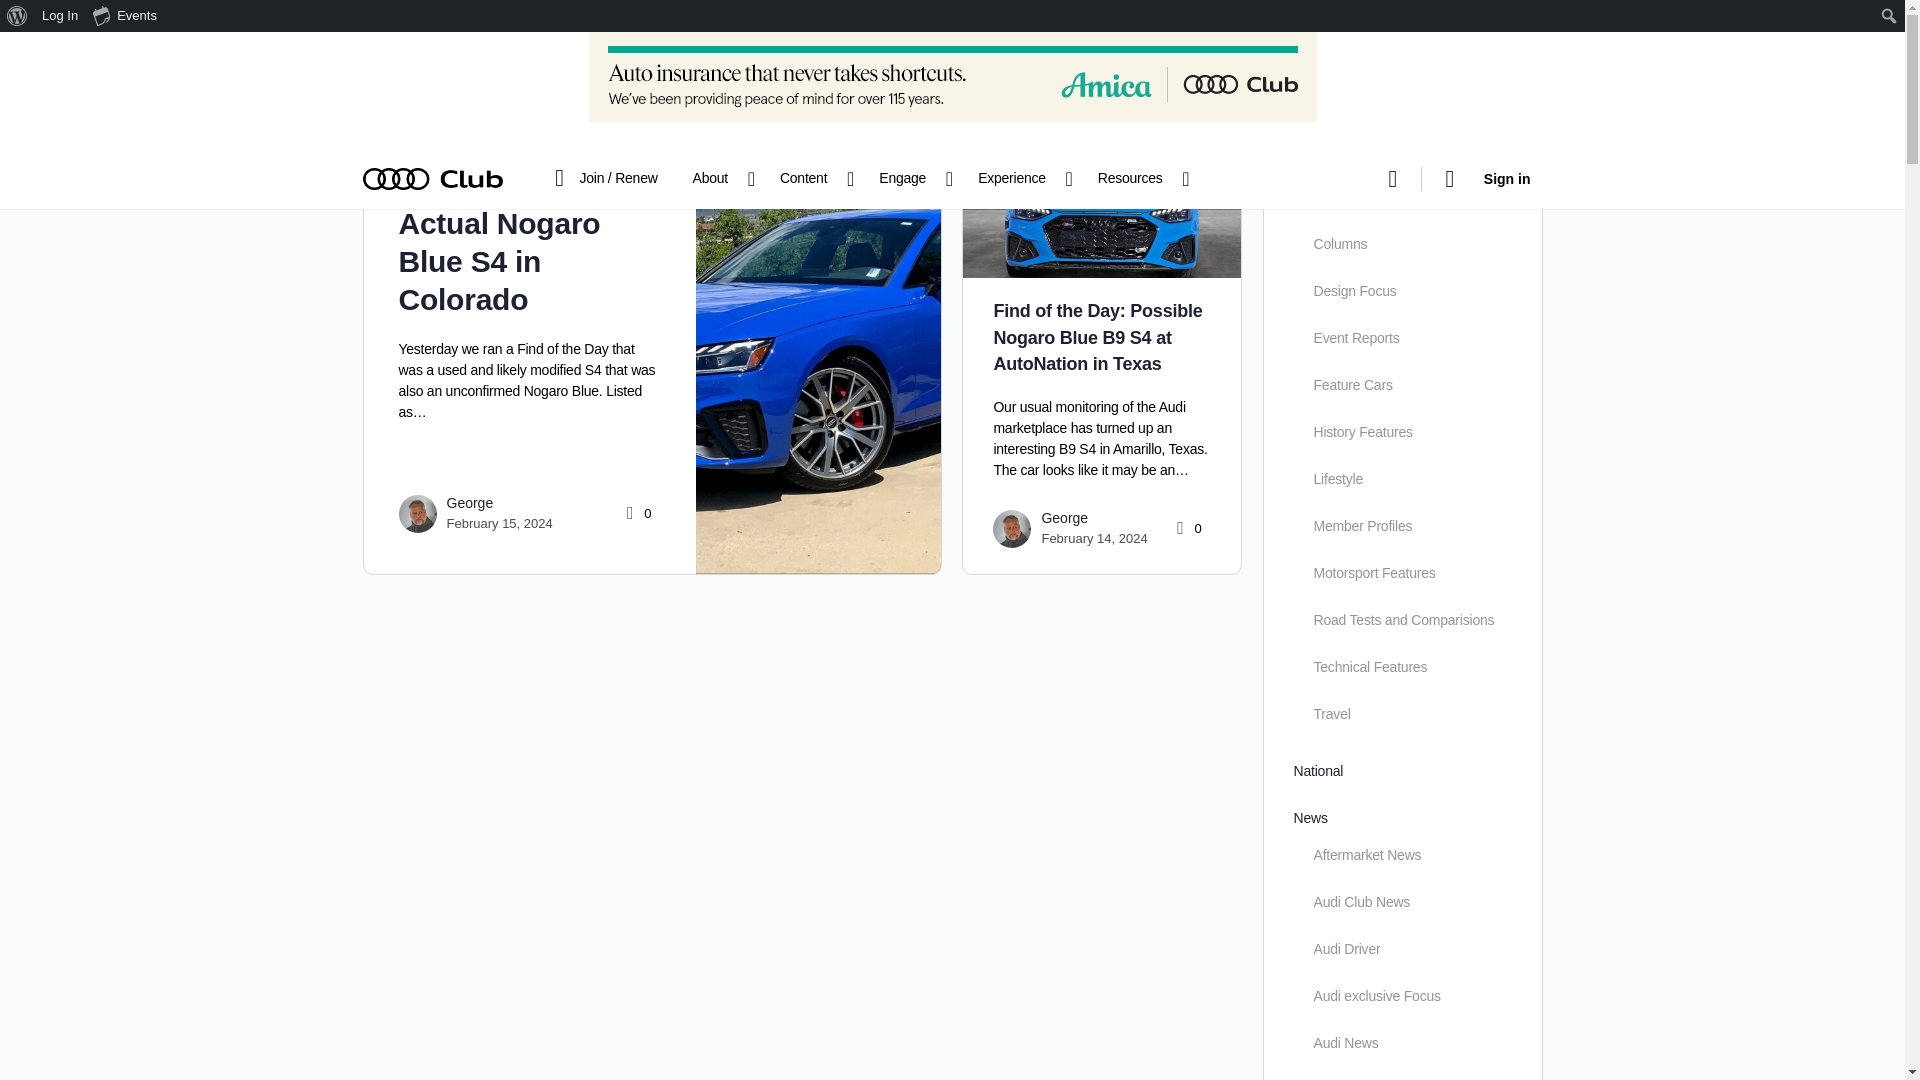 The height and width of the screenshot is (1080, 1920). Describe the element at coordinates (1020, 179) in the screenshot. I see `Experience` at that location.